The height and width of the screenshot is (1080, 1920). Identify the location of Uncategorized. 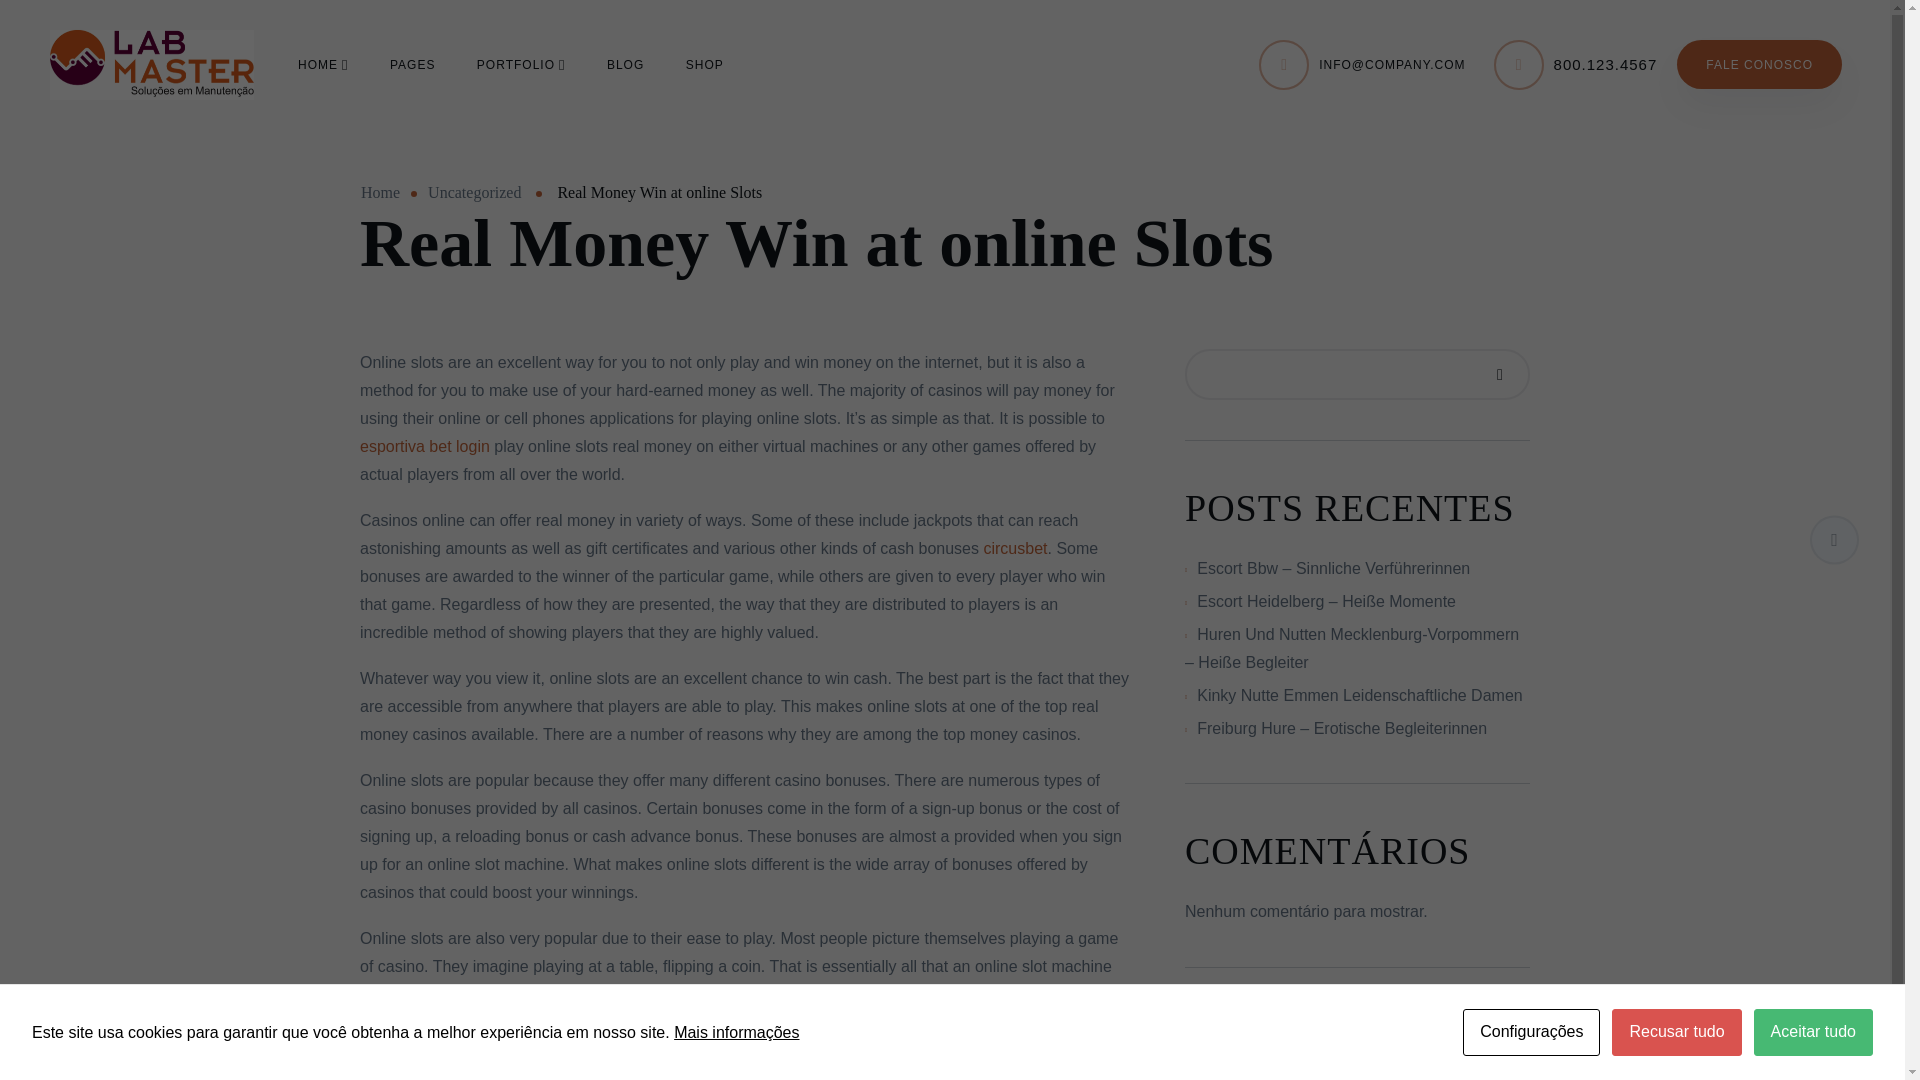
(474, 192).